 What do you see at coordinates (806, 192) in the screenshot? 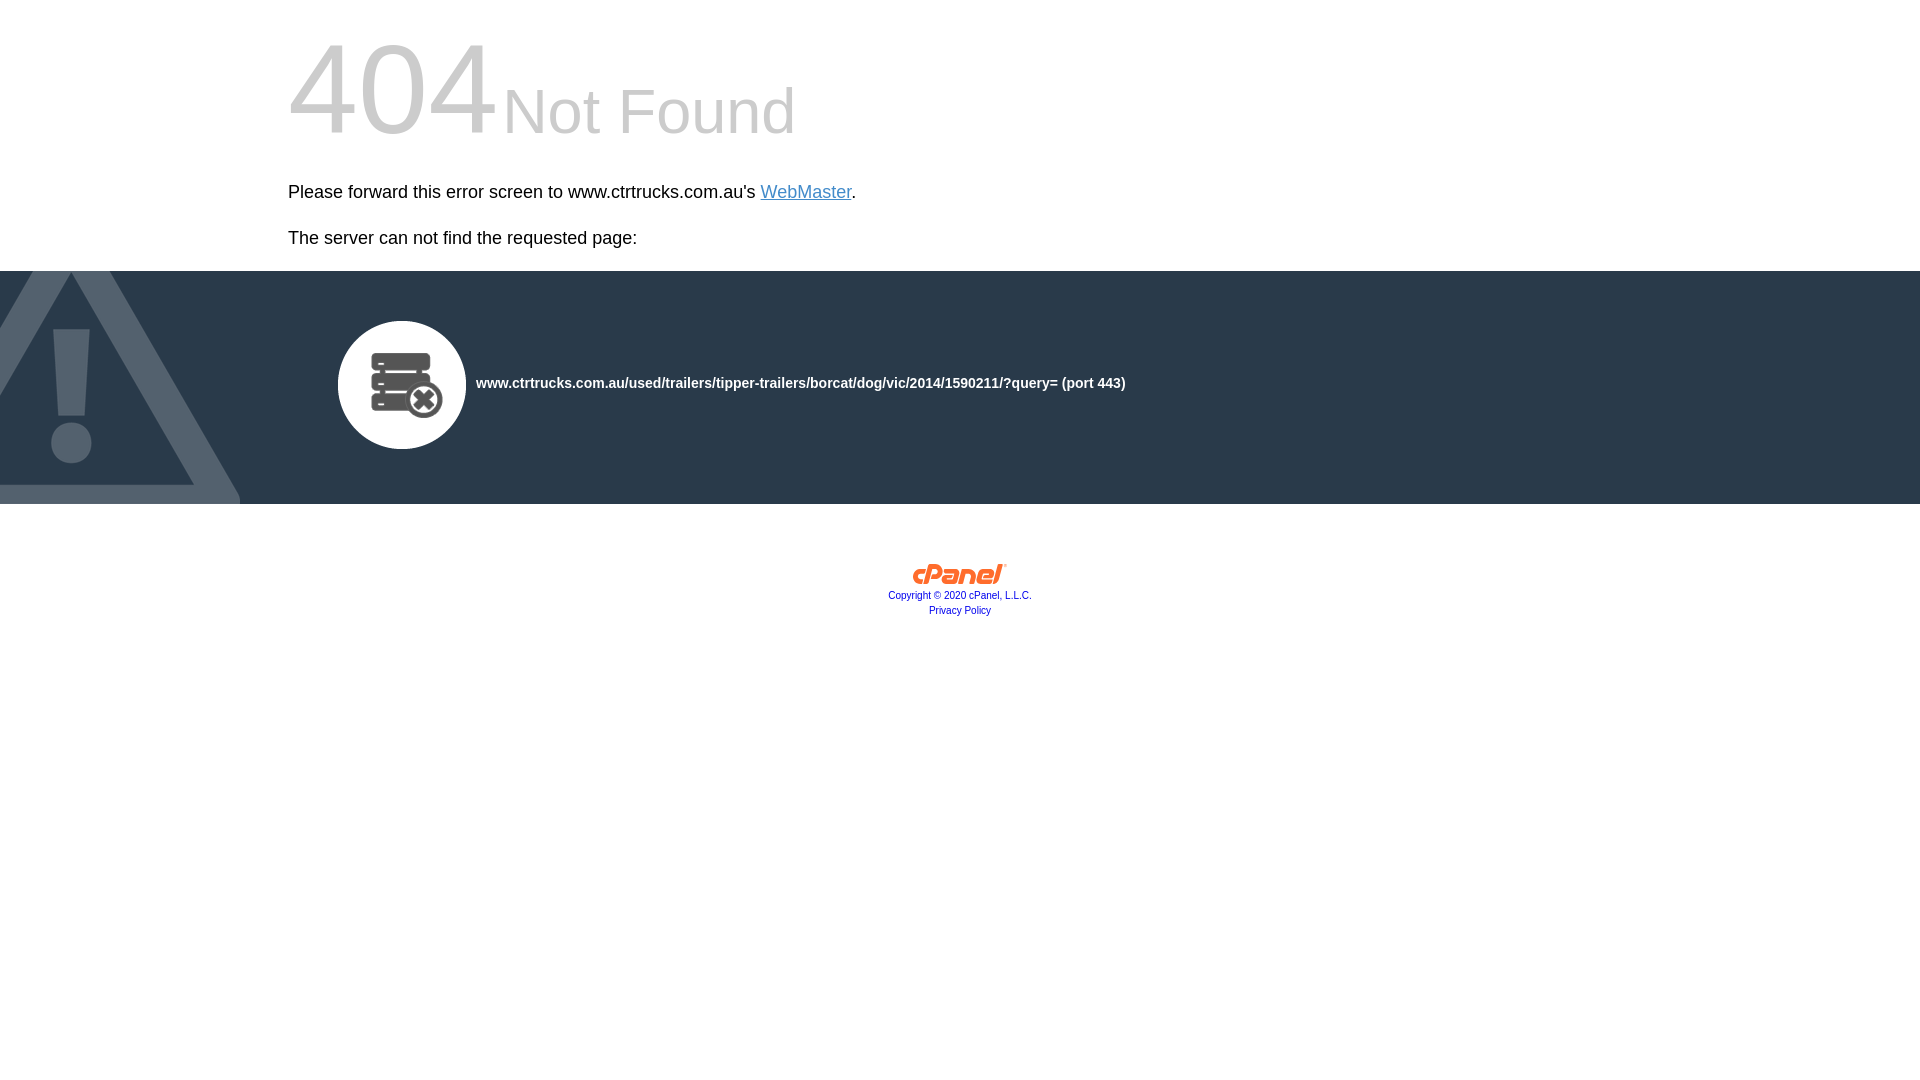
I see `WebMaster` at bounding box center [806, 192].